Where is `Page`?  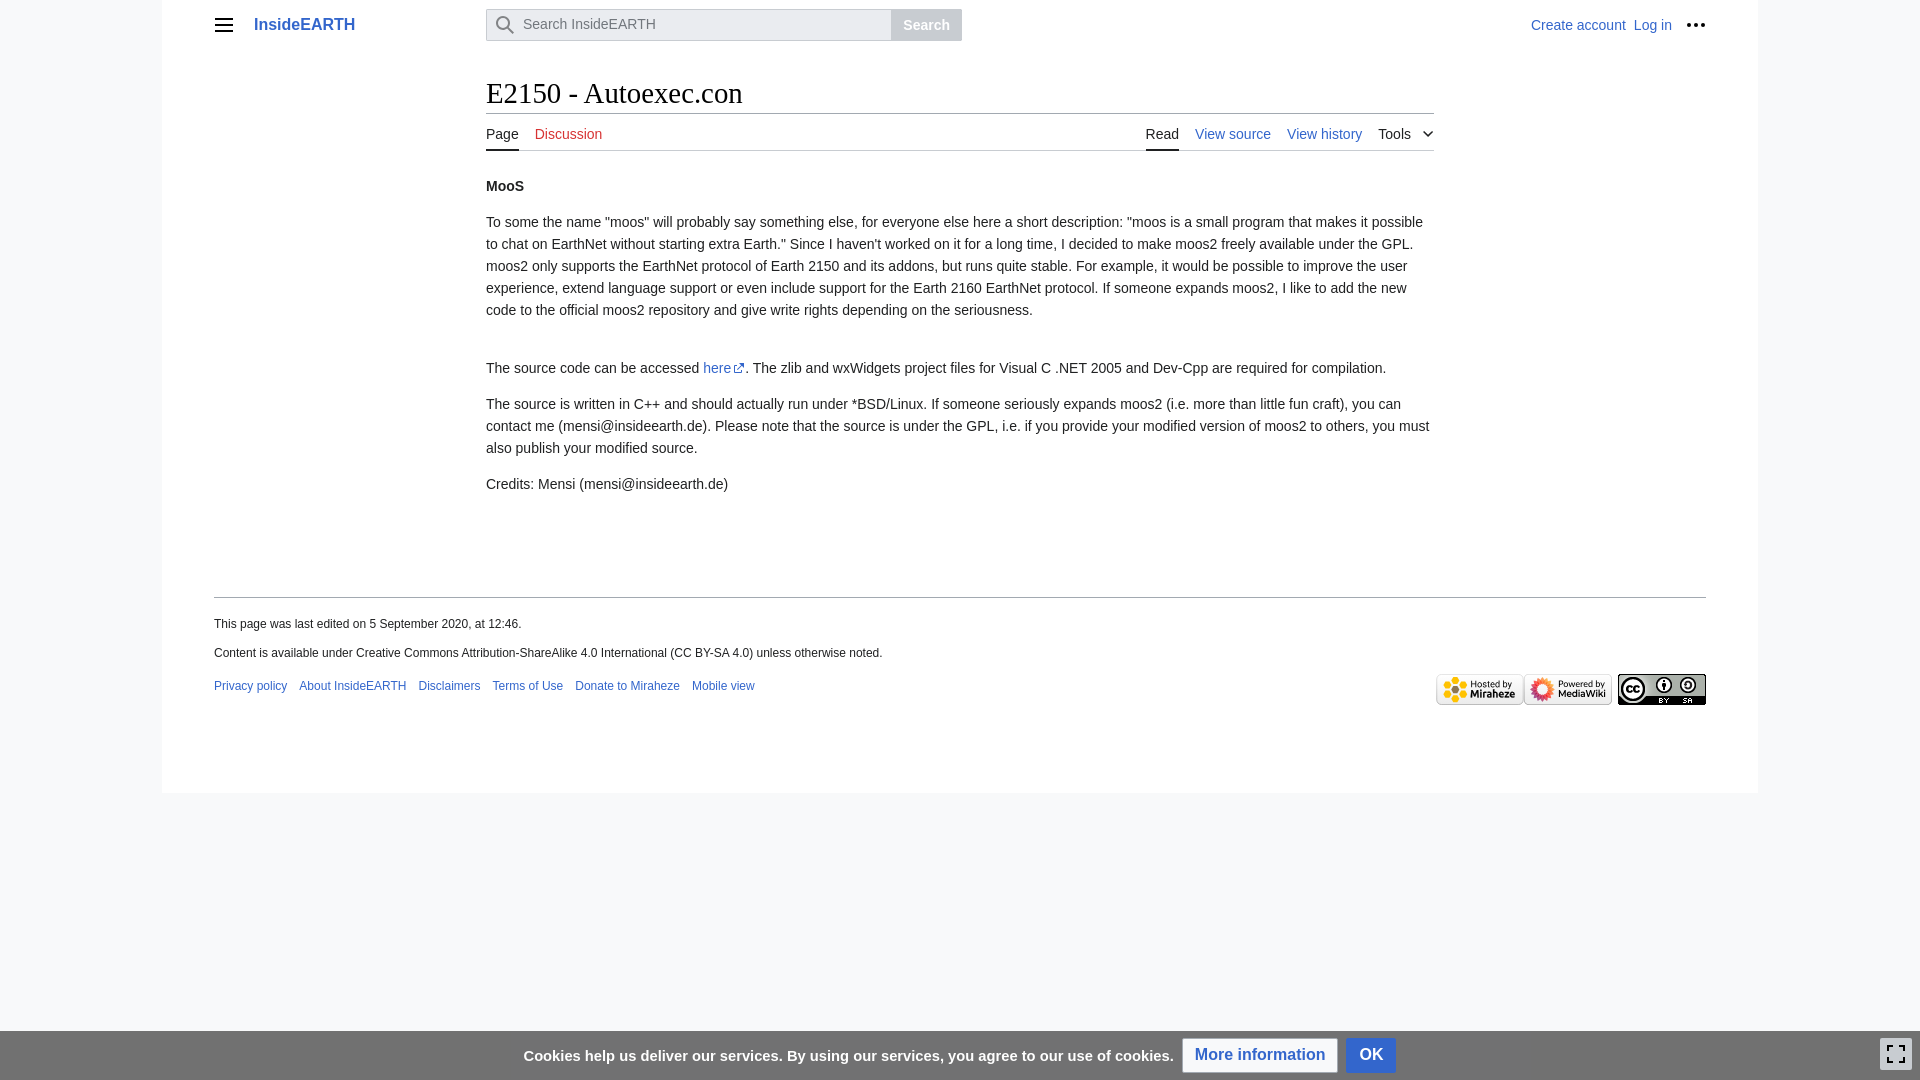
Page is located at coordinates (502, 132).